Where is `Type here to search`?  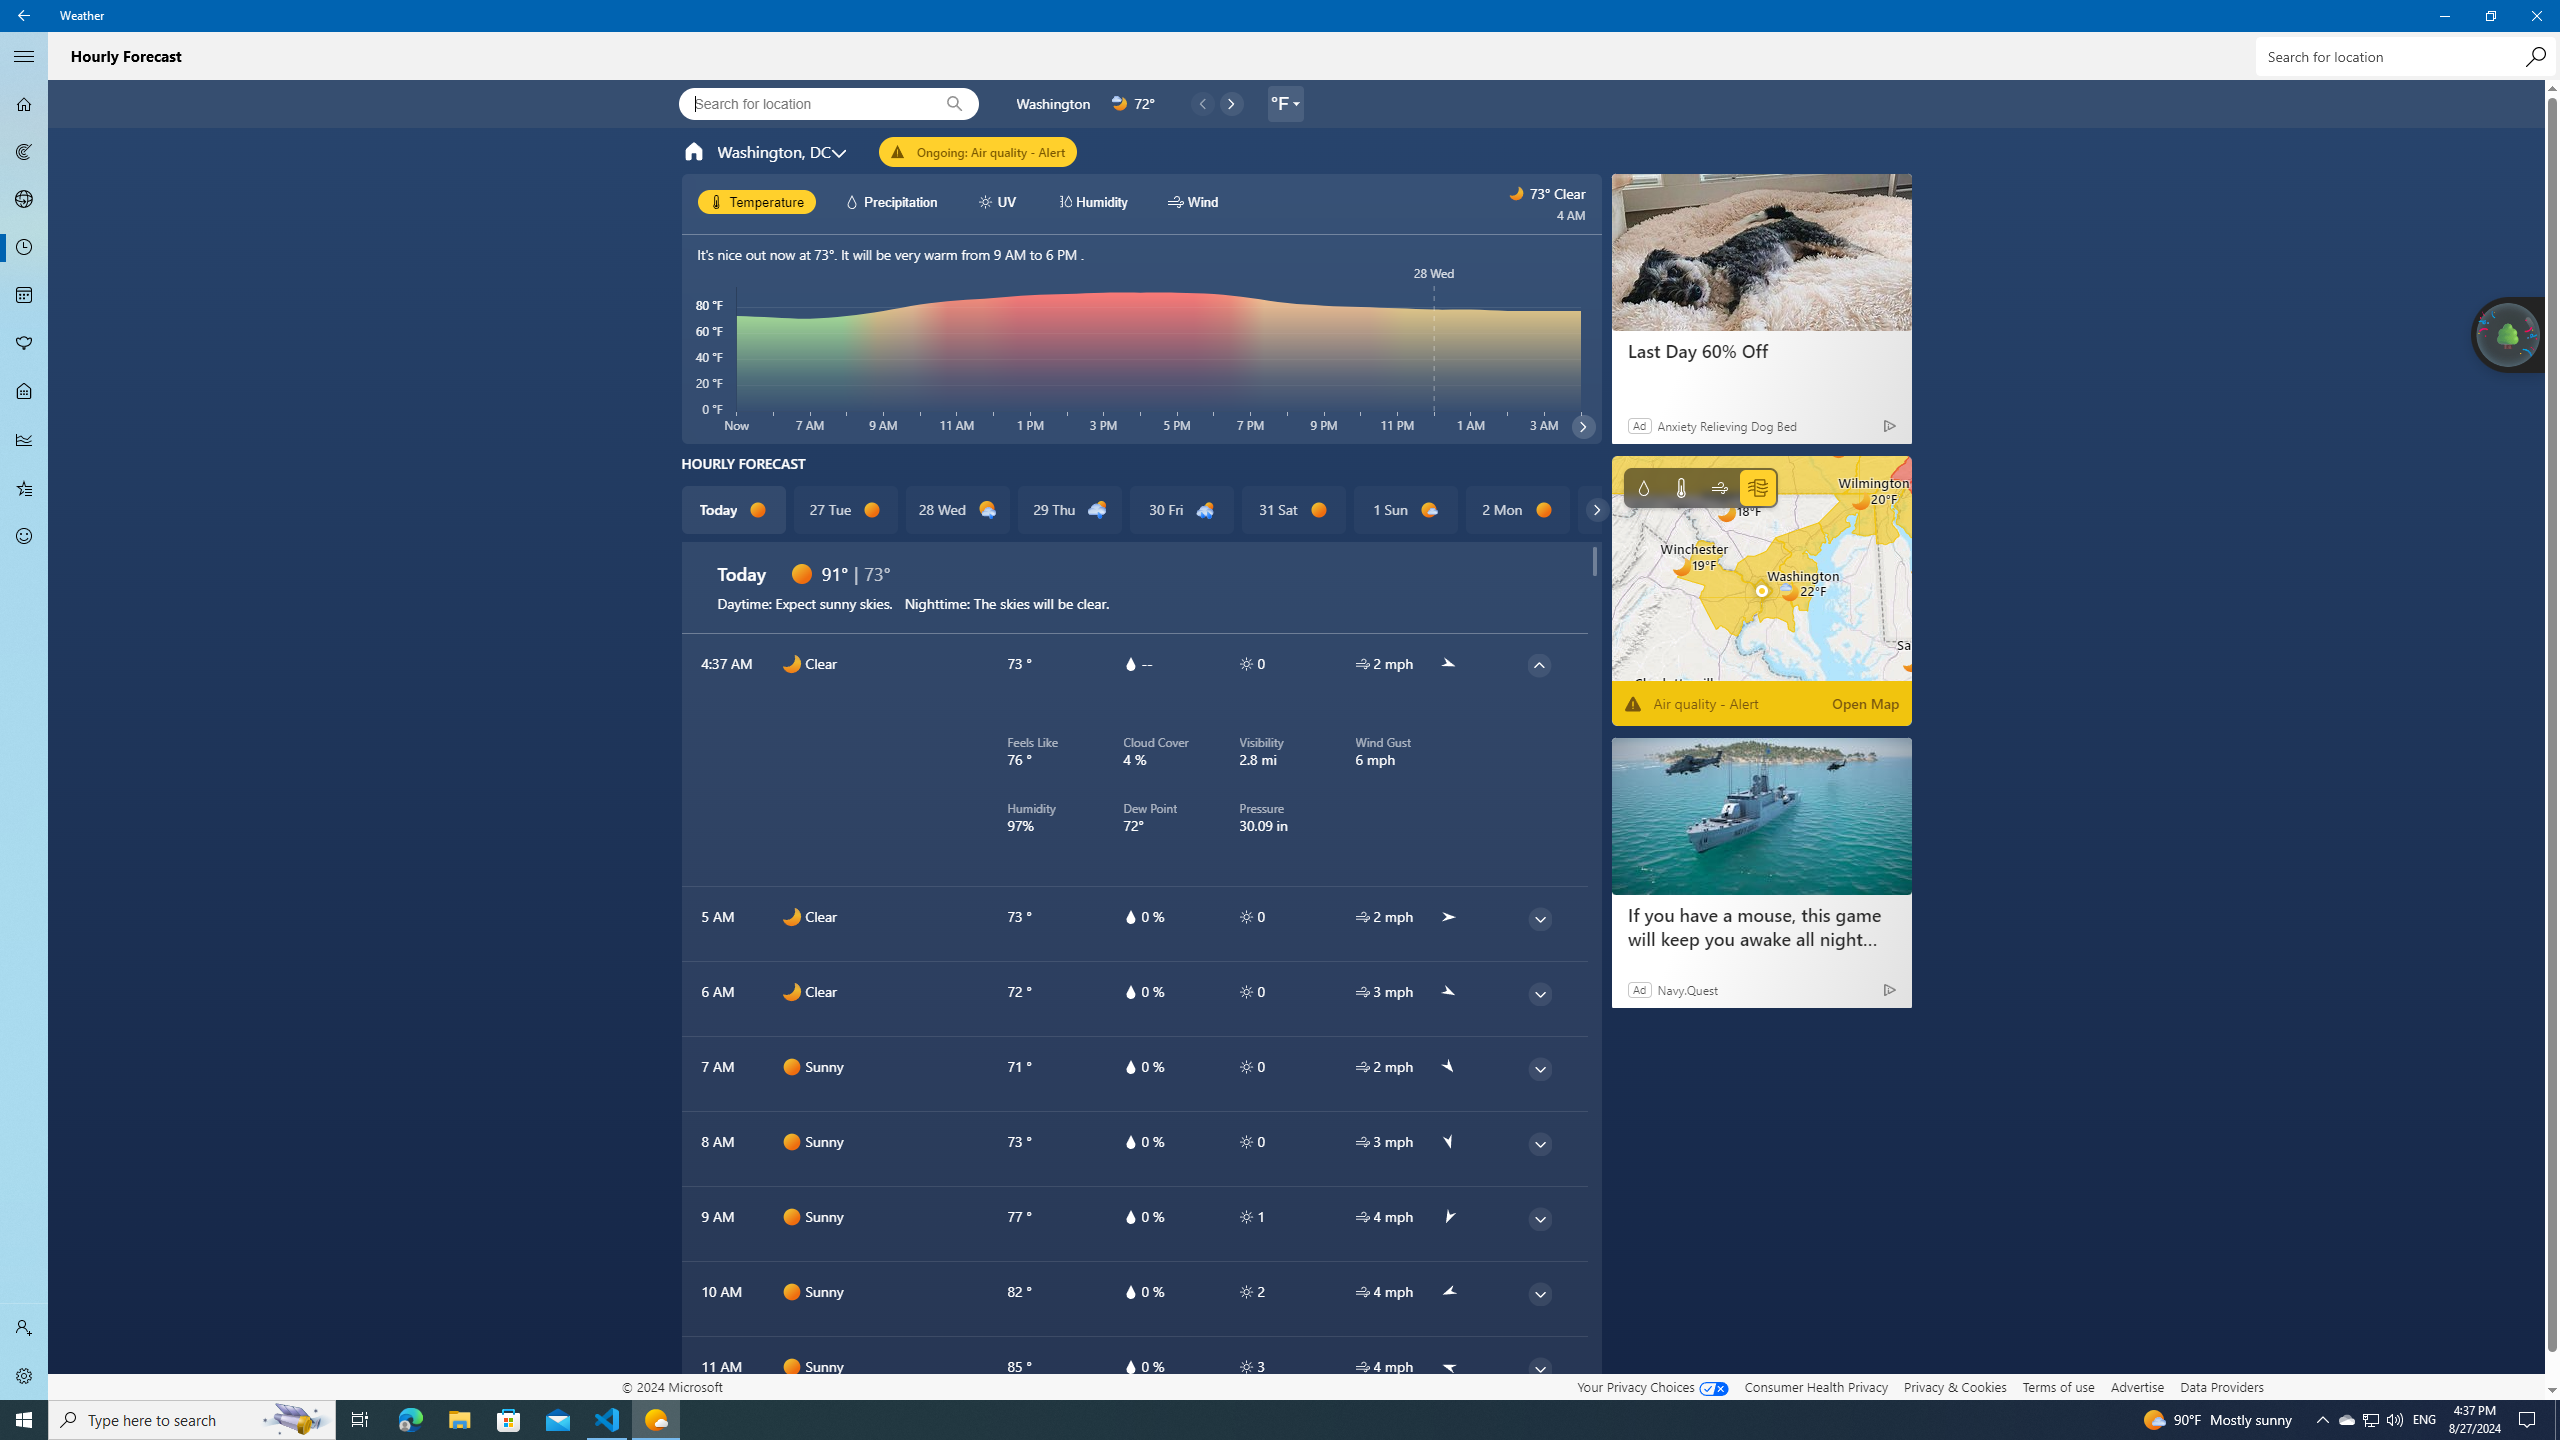 Type here to search is located at coordinates (192, 1420).